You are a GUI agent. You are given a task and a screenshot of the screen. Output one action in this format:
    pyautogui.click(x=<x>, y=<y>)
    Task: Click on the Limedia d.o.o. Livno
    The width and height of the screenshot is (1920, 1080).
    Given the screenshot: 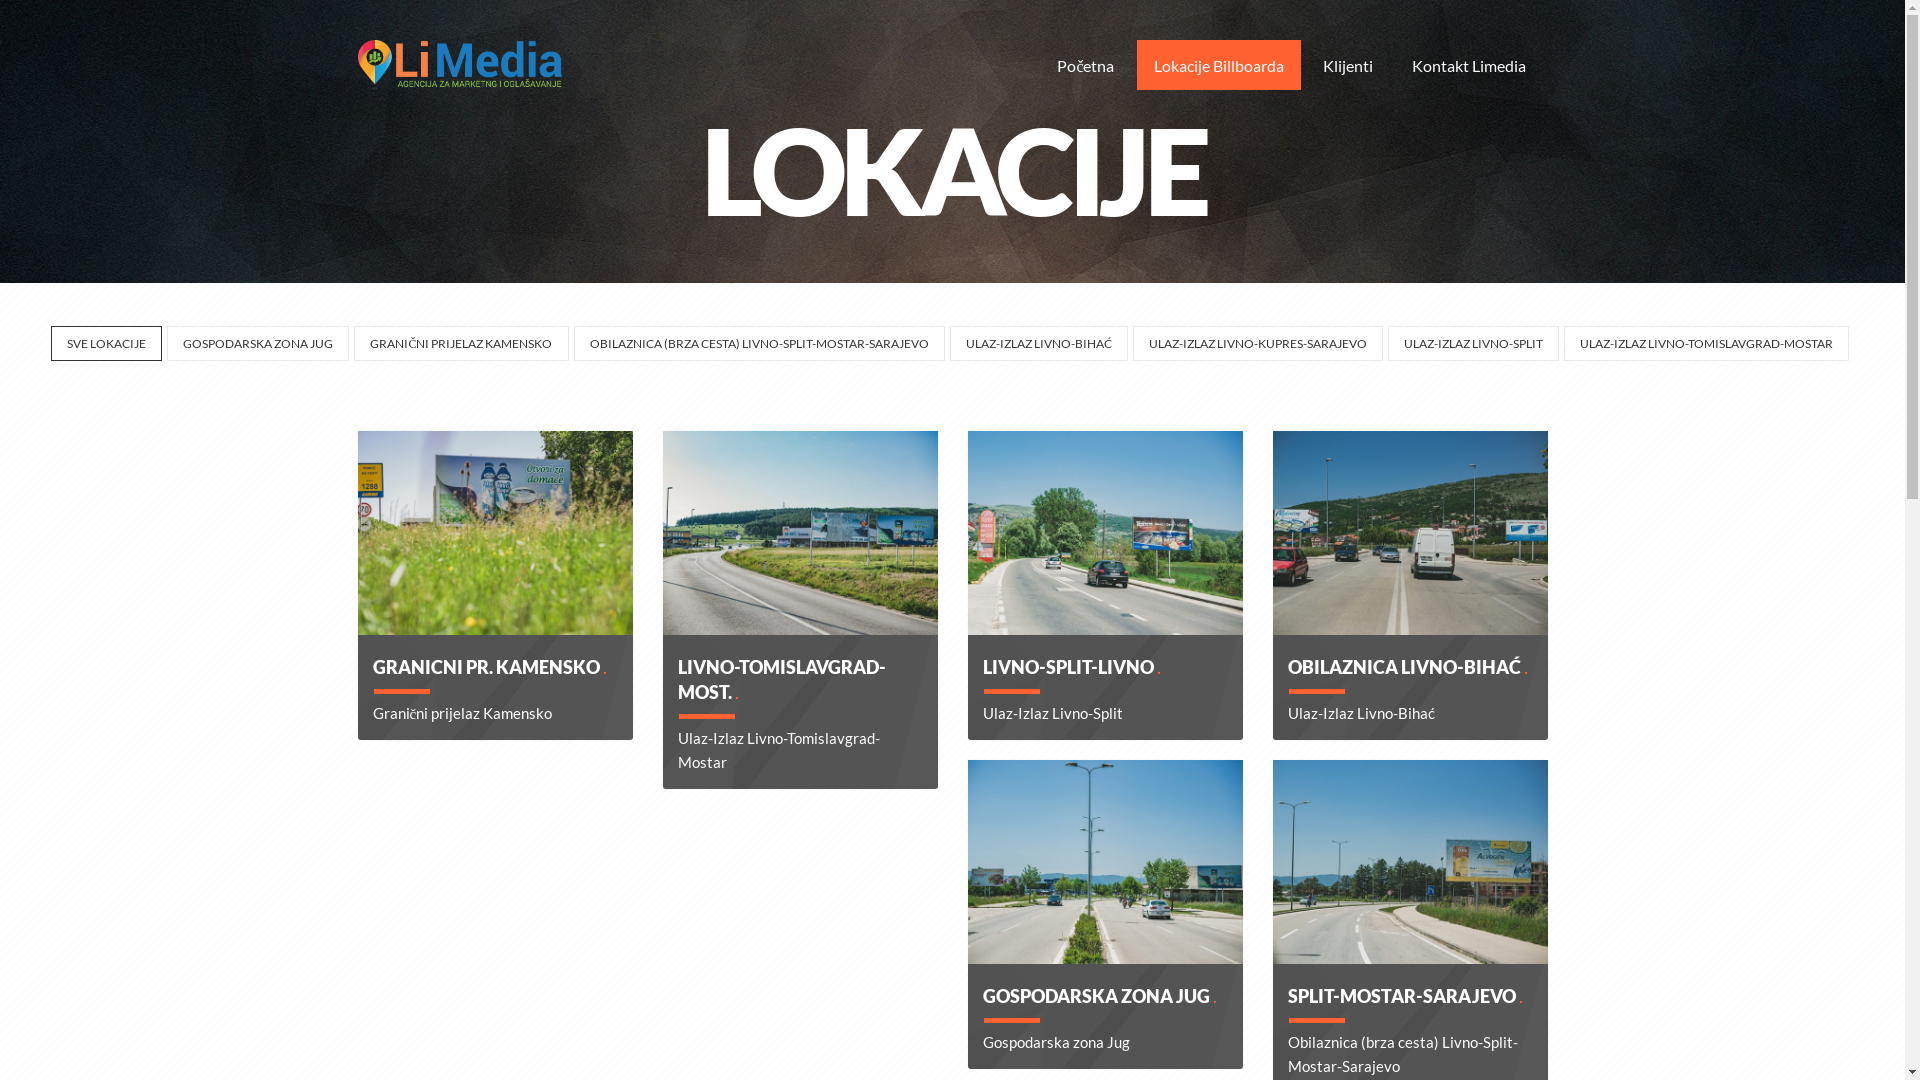 What is the action you would take?
    pyautogui.click(x=460, y=65)
    